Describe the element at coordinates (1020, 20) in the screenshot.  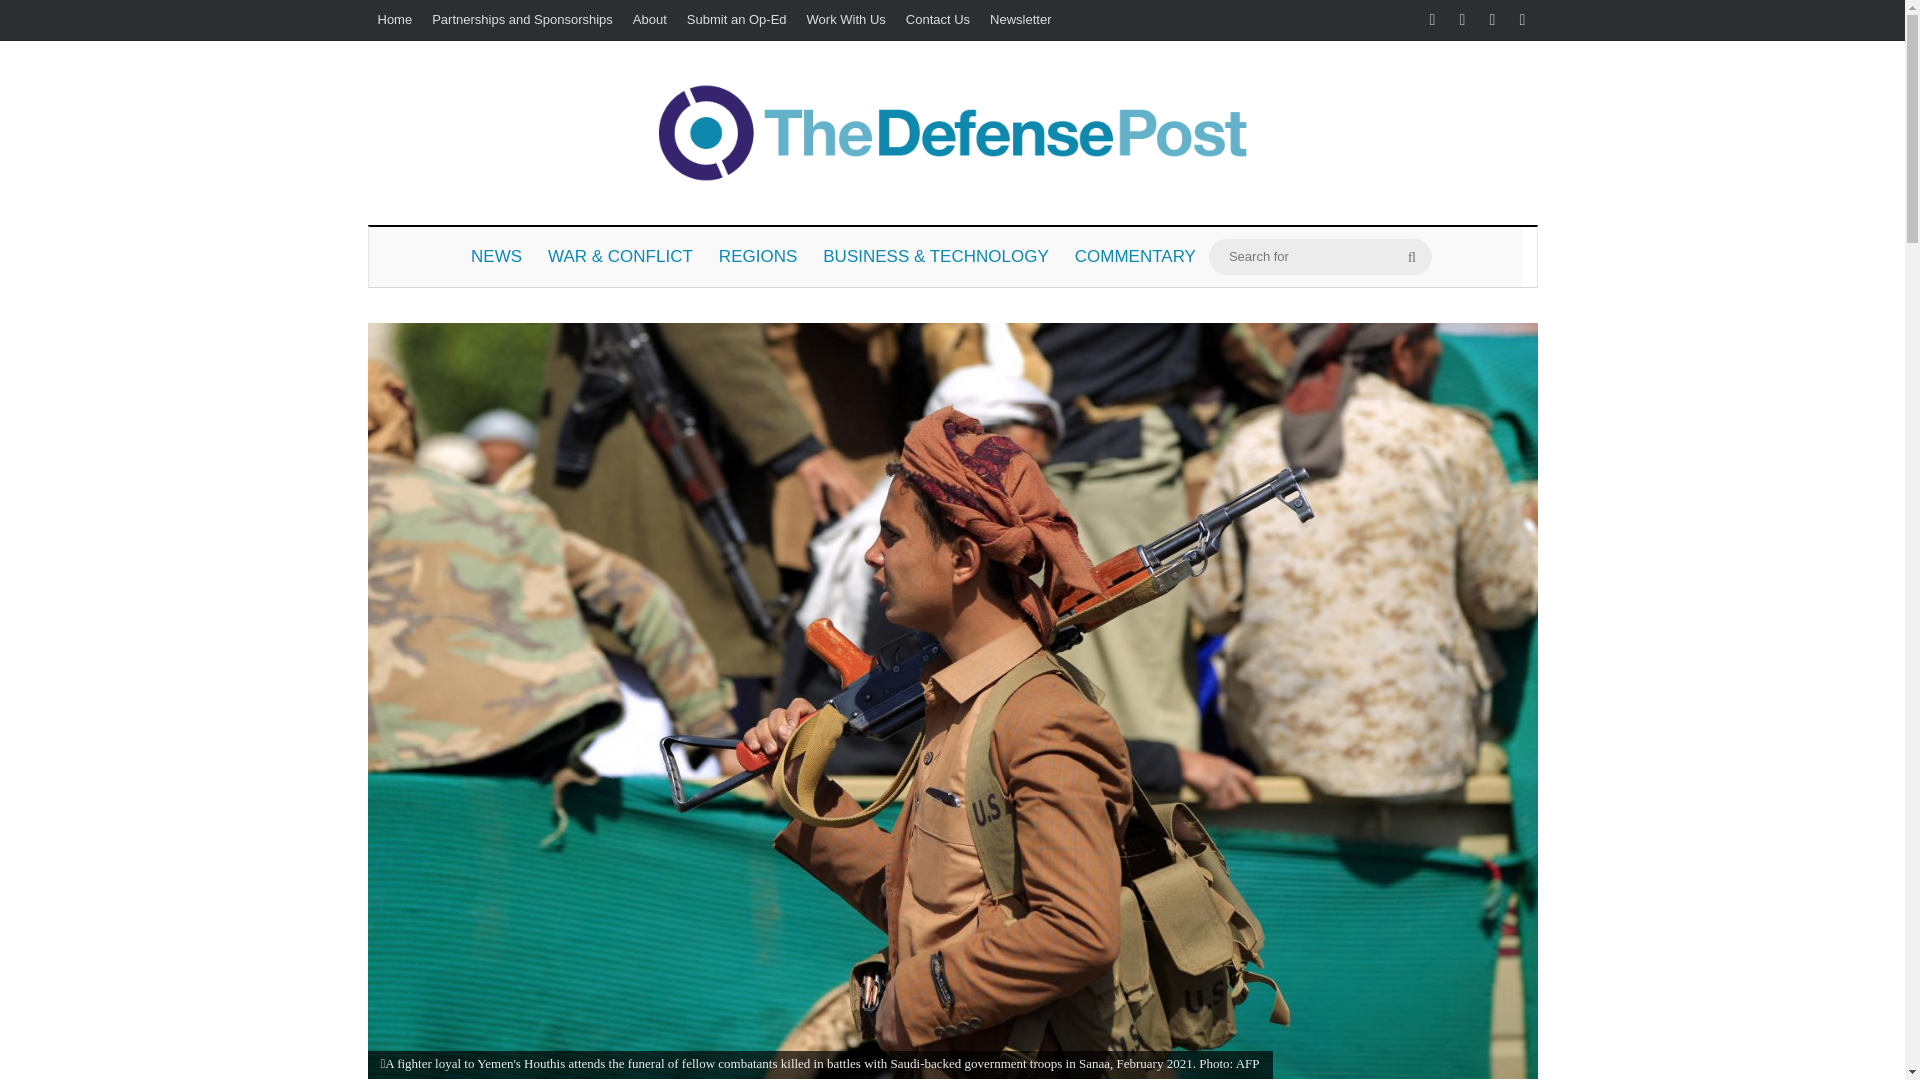
I see `Newsletter` at that location.